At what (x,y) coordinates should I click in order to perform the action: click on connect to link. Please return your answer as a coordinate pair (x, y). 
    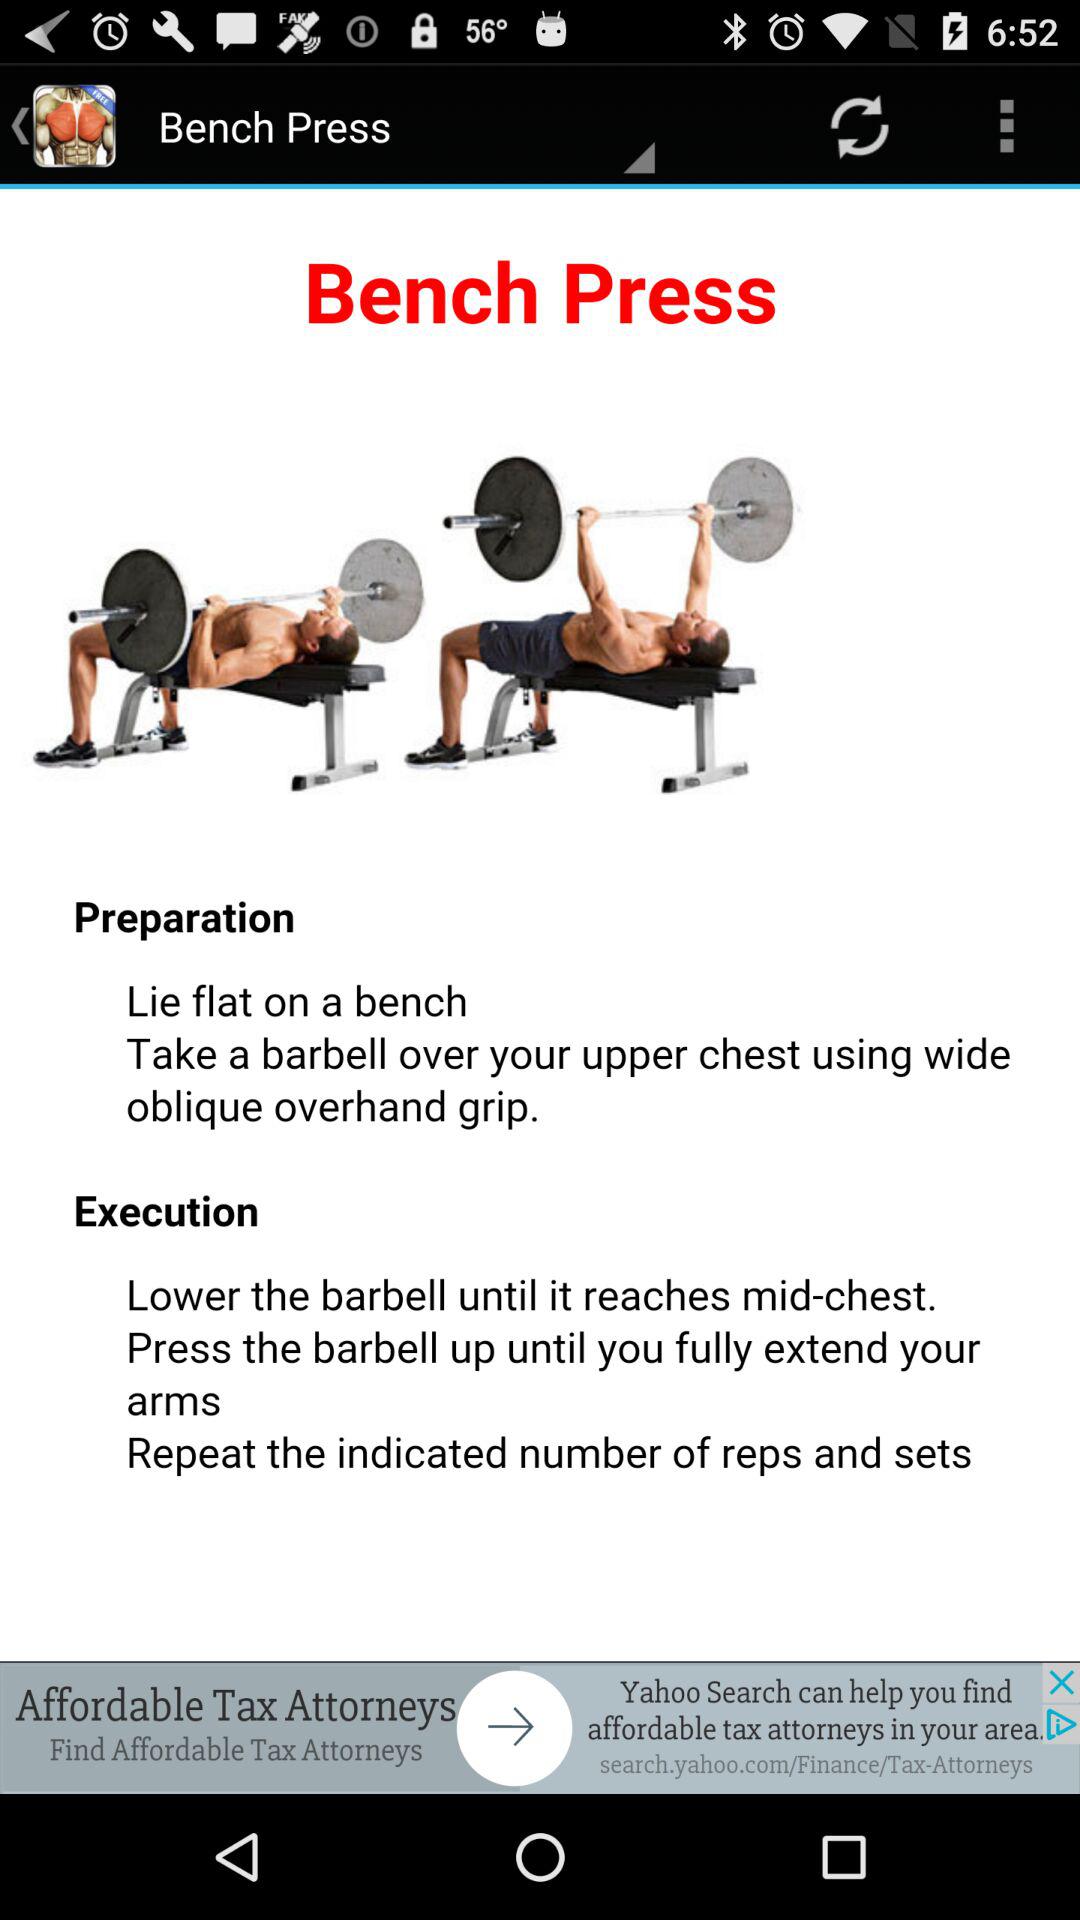
    Looking at the image, I should click on (540, 1728).